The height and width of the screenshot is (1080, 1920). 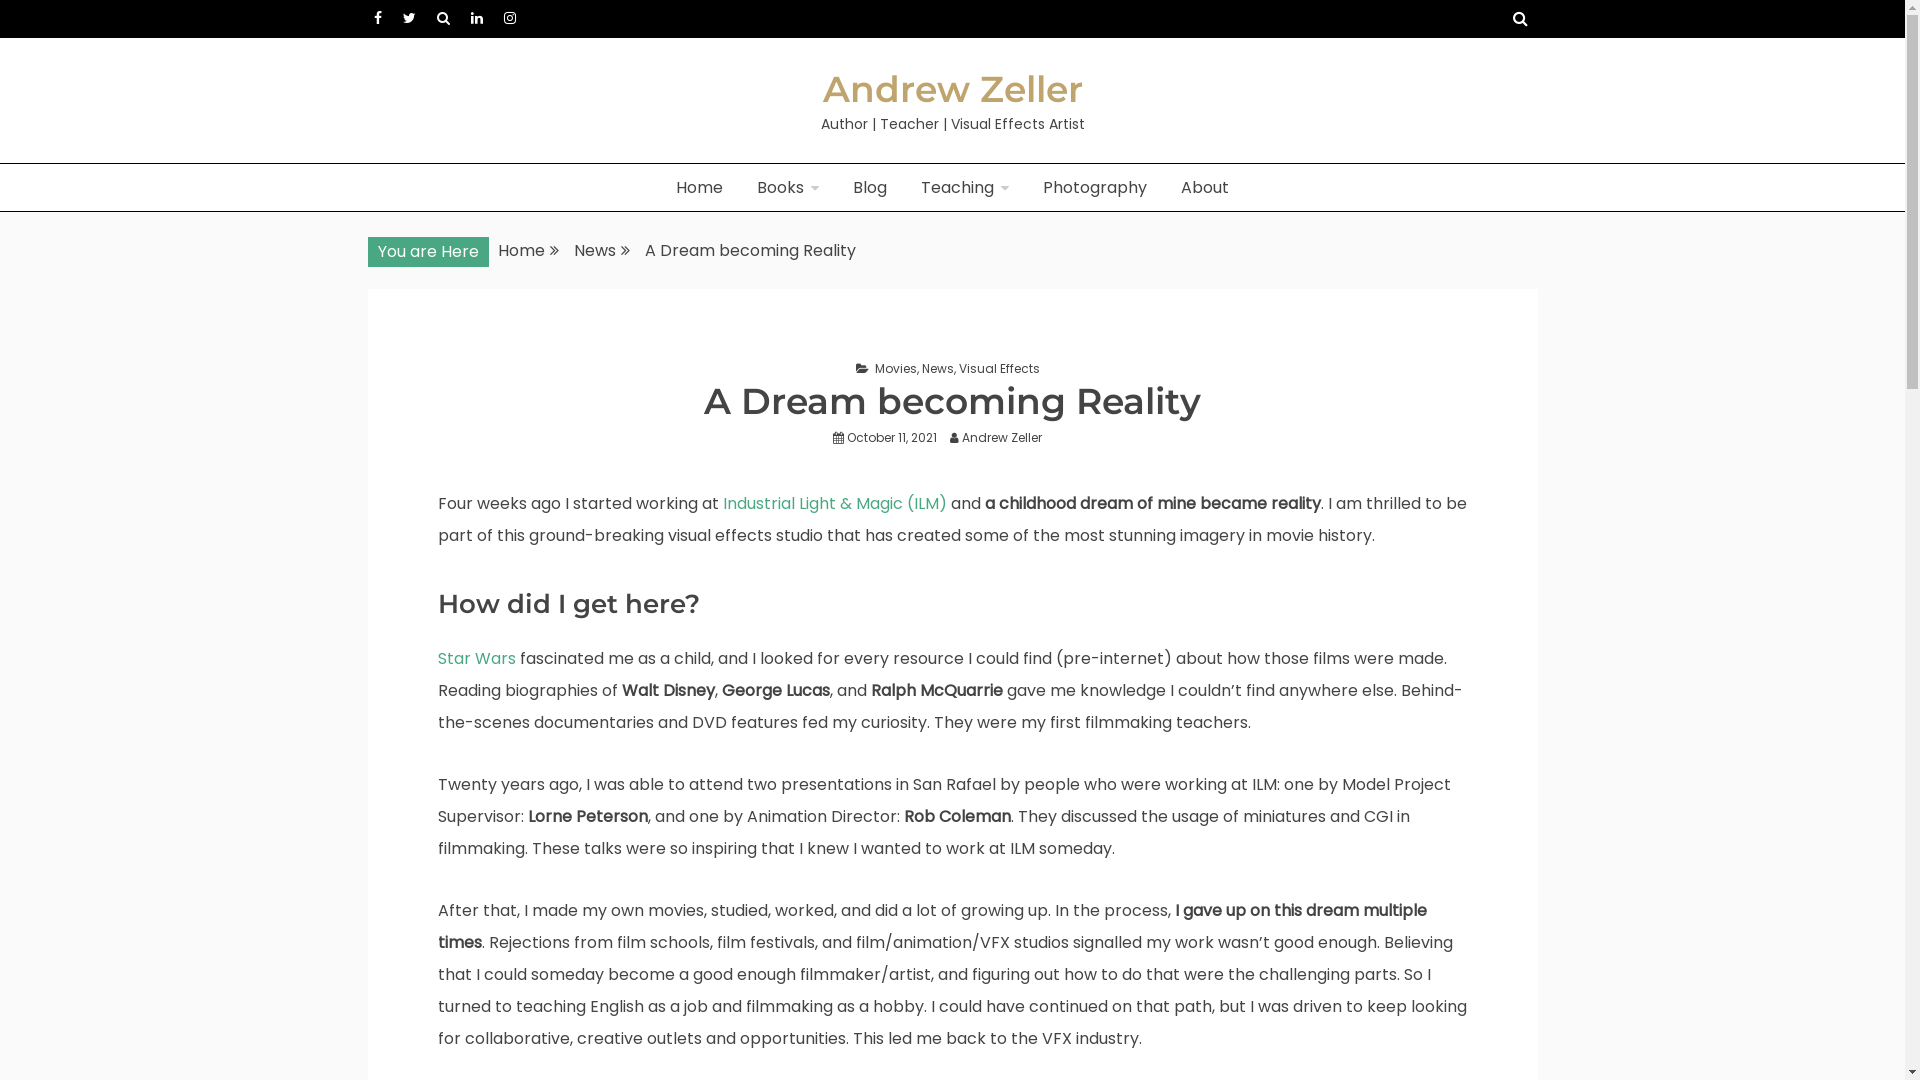 What do you see at coordinates (834, 504) in the screenshot?
I see `Industrial Light & Magic (ILM)` at bounding box center [834, 504].